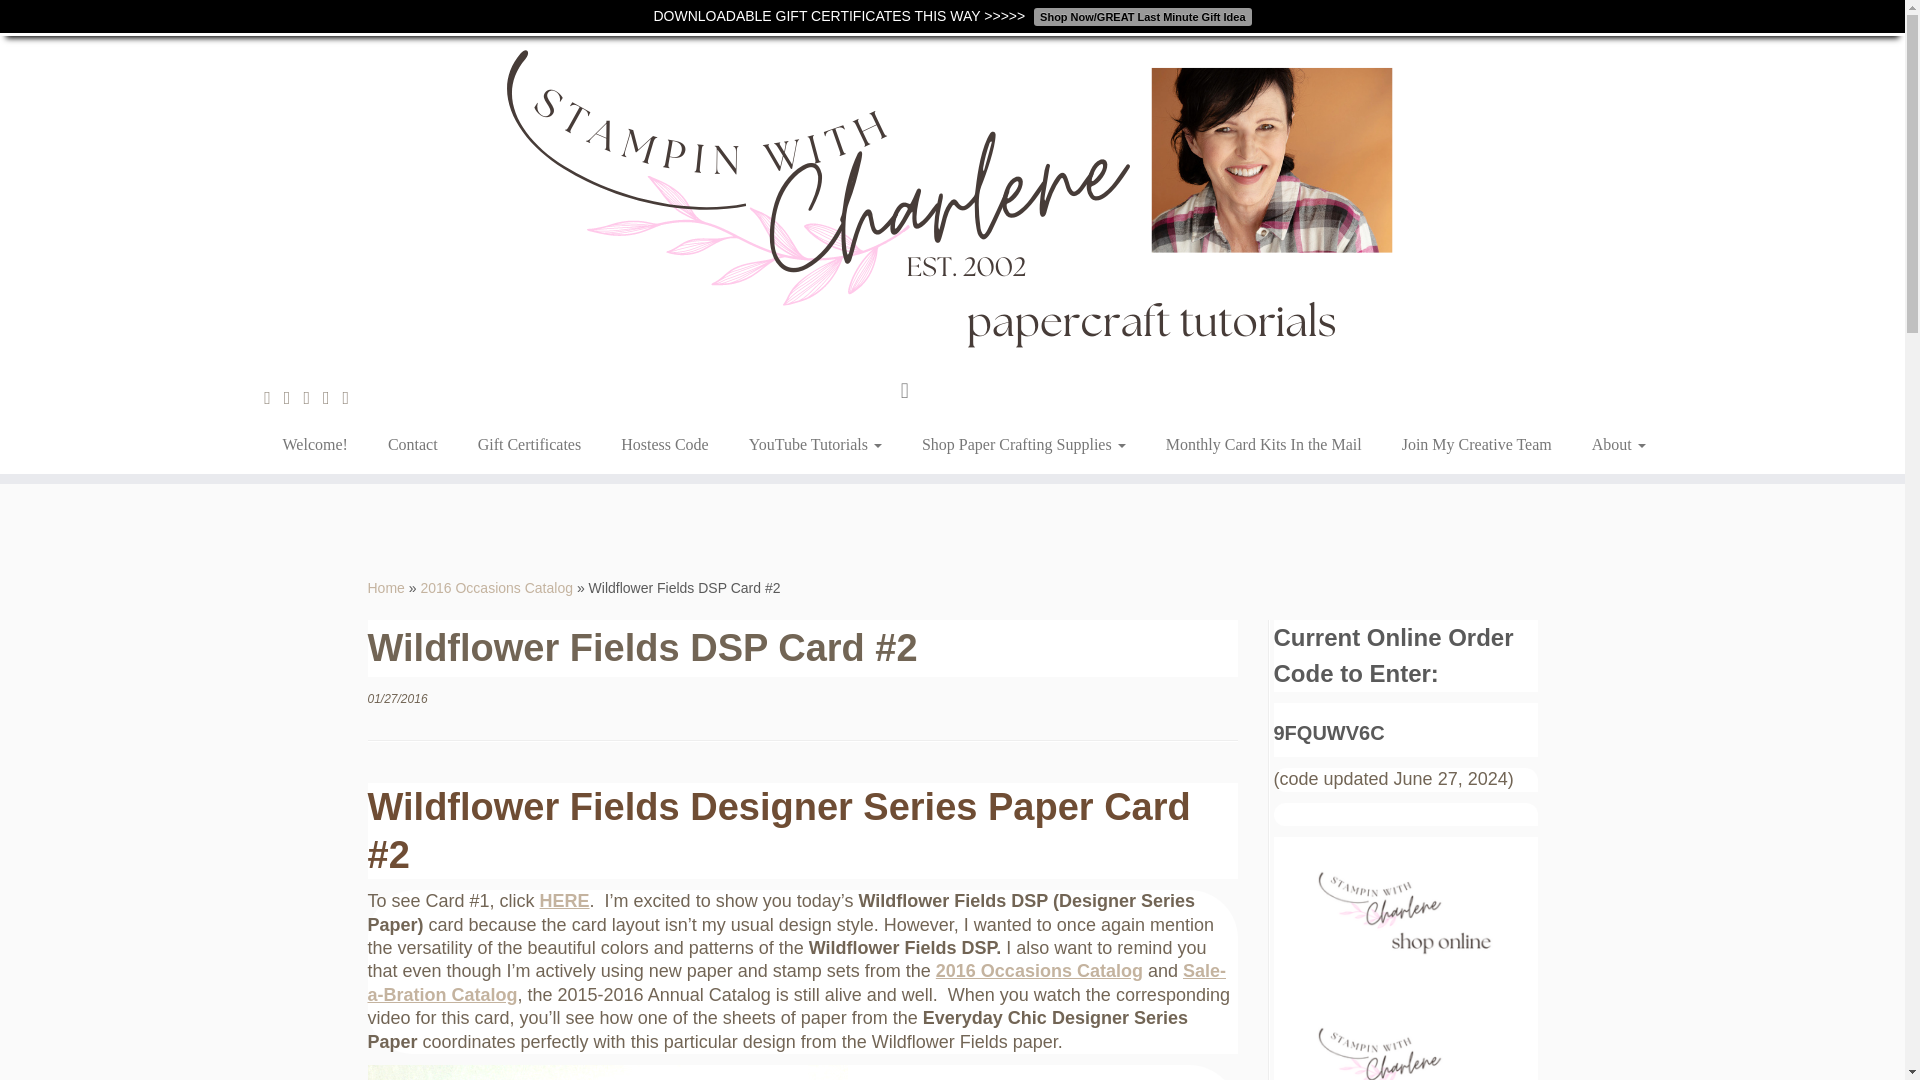 The image size is (1920, 1080). I want to click on Subscribe to my rss feed, so click(274, 398).